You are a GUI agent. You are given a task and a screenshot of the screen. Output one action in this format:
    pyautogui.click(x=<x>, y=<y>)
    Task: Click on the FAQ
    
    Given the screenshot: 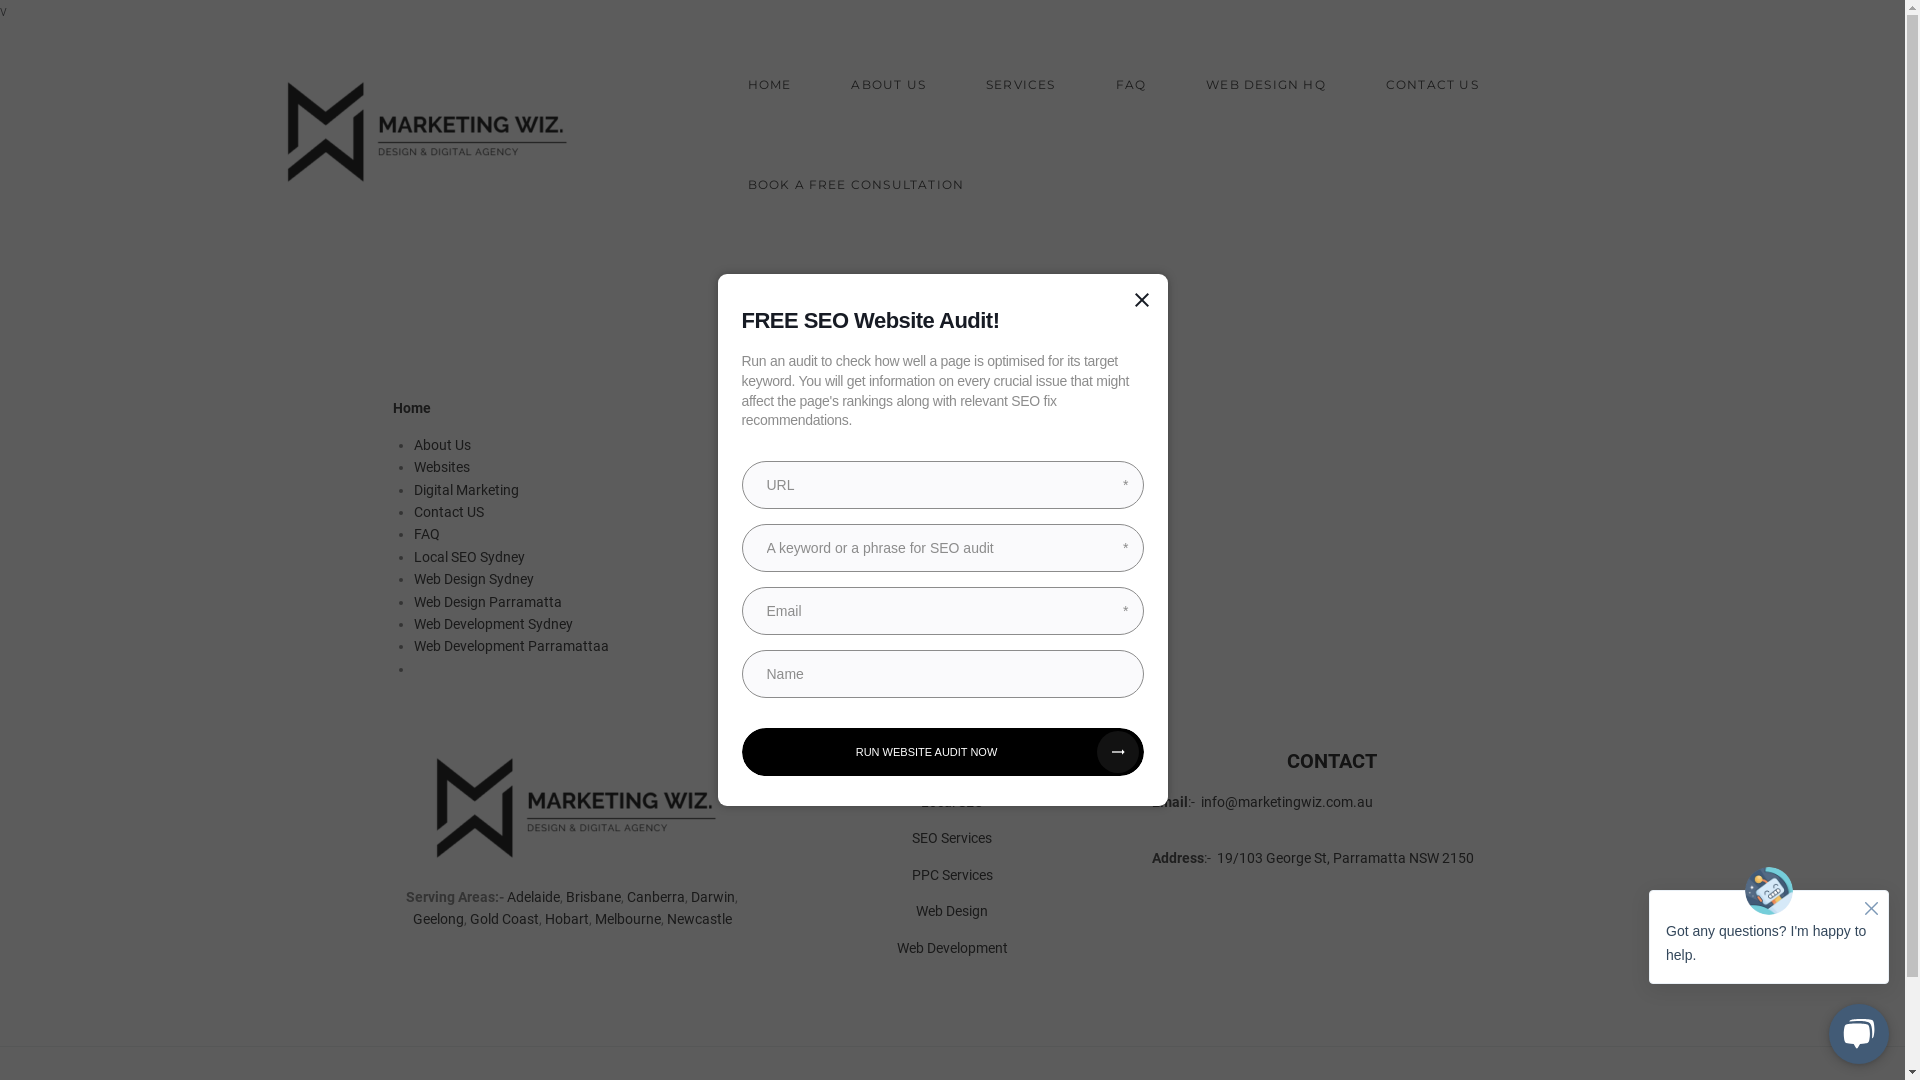 What is the action you would take?
    pyautogui.click(x=1132, y=72)
    